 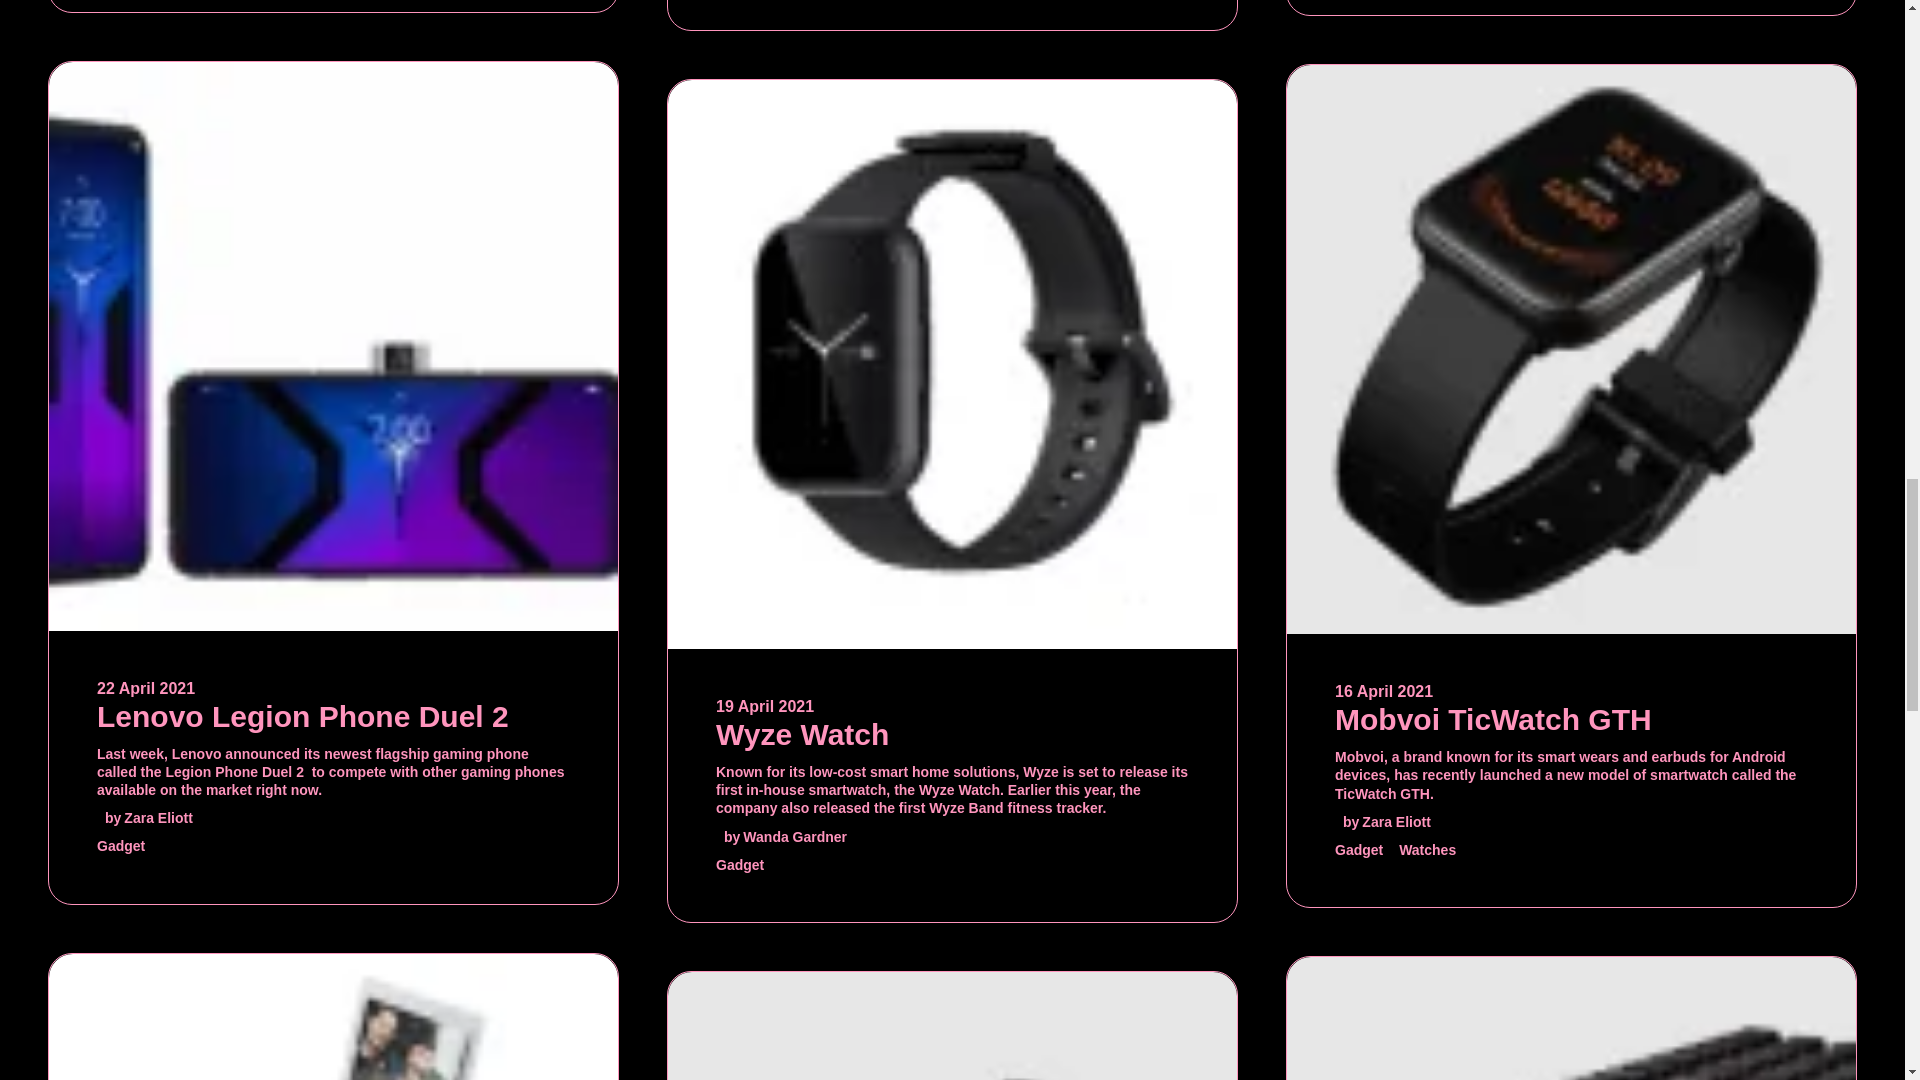 I want to click on Zara Eliott, so click(x=158, y=818).